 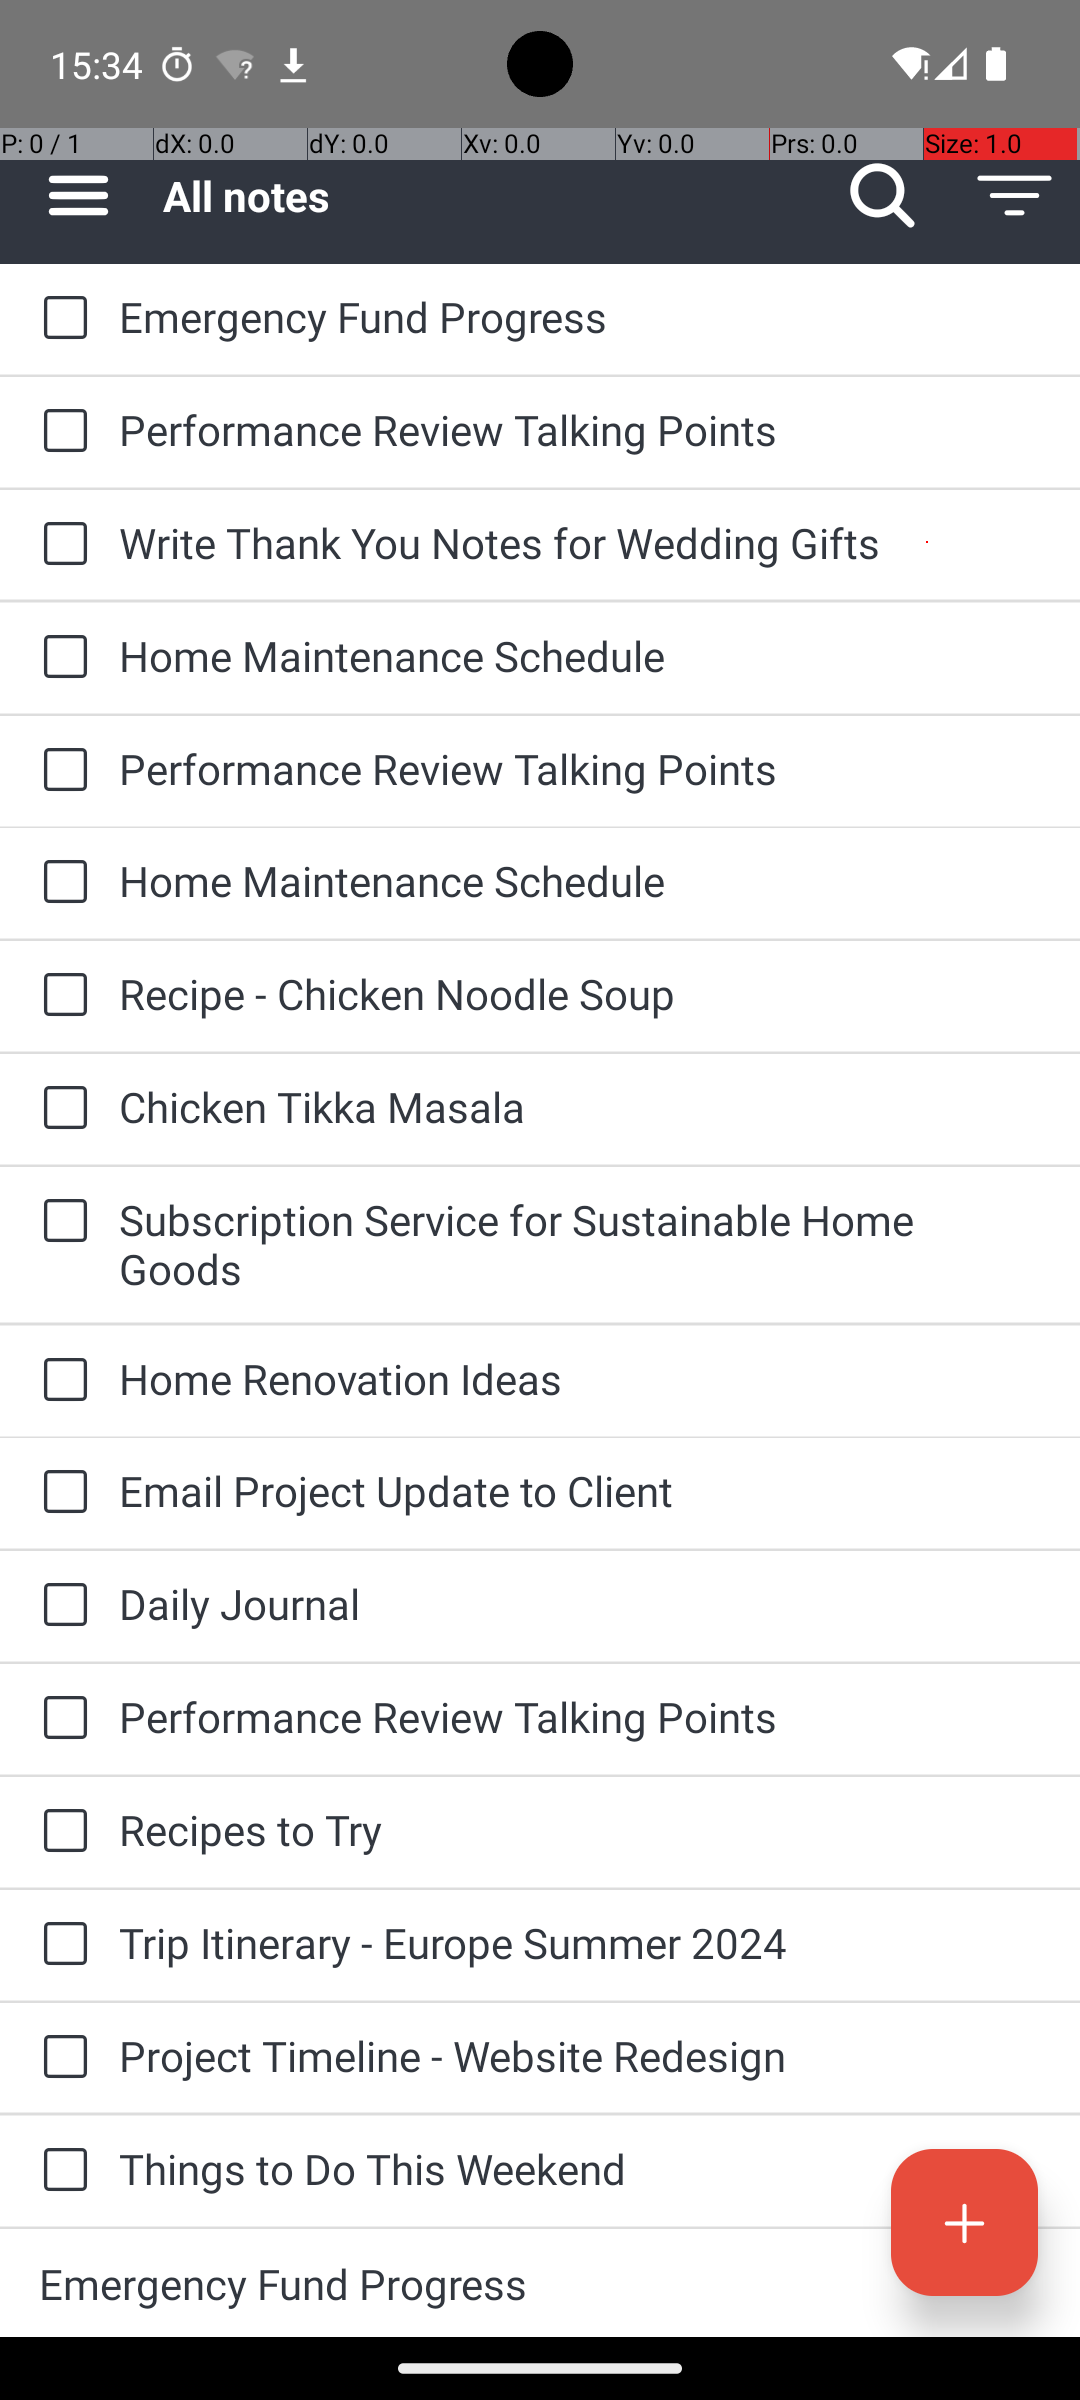 What do you see at coordinates (580, 655) in the screenshot?
I see `Home Maintenance Schedule` at bounding box center [580, 655].